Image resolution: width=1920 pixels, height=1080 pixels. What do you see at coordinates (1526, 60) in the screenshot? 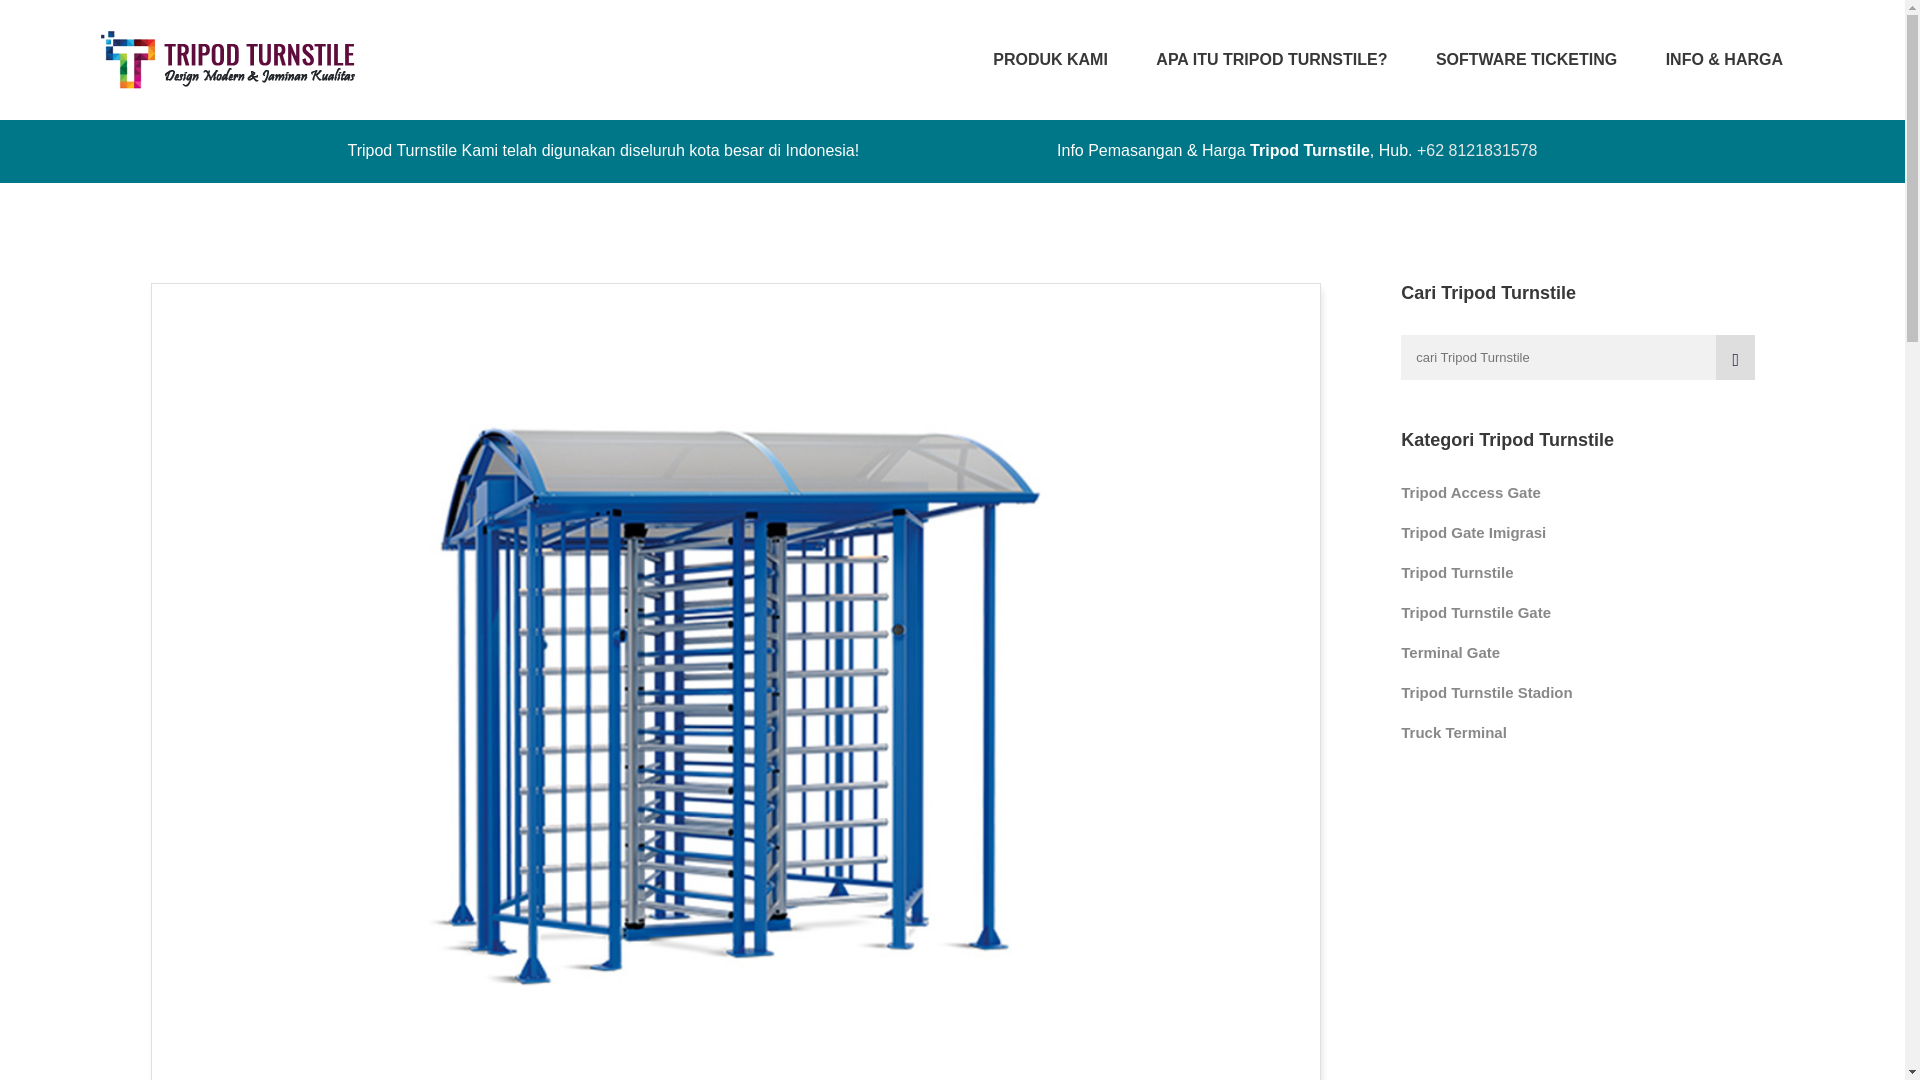
I see `SOFTWARE TICKETING` at bounding box center [1526, 60].